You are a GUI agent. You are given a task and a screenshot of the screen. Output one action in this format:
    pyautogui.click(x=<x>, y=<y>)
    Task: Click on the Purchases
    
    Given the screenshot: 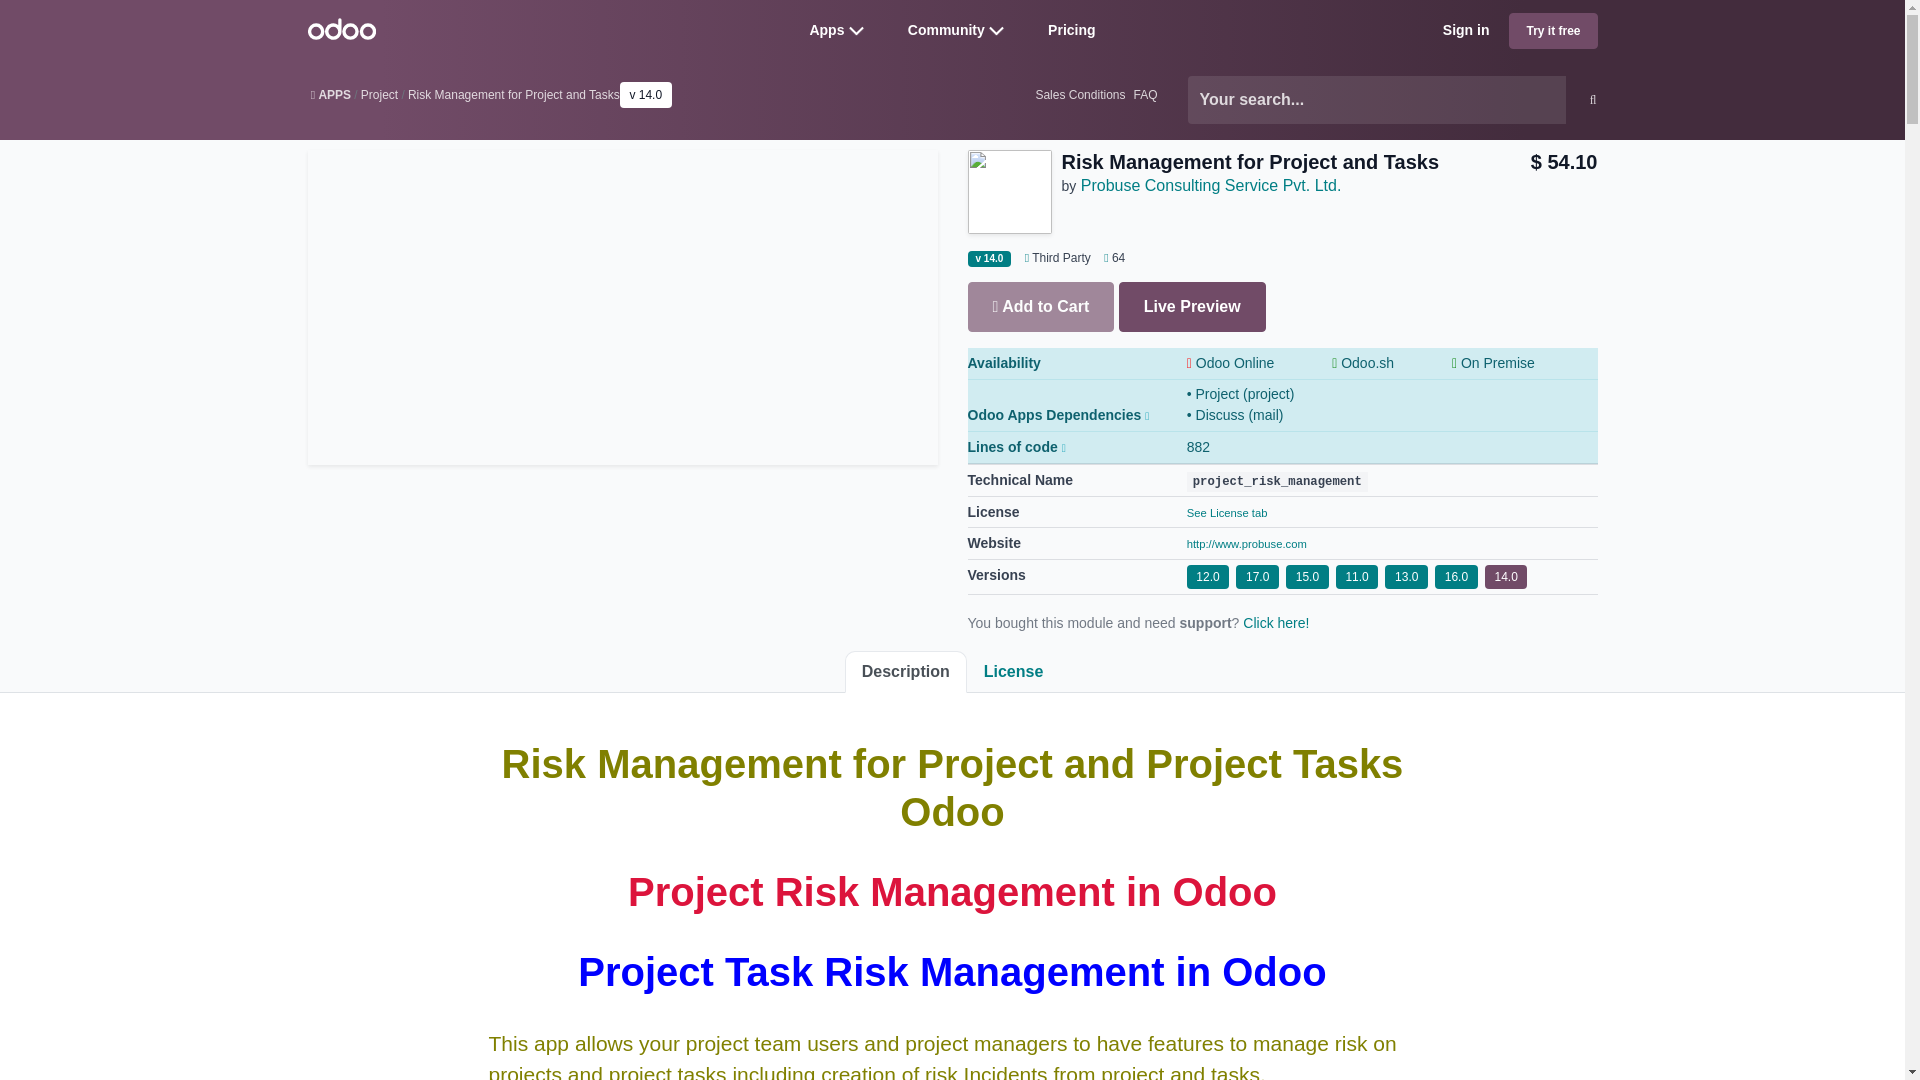 What is the action you would take?
    pyautogui.click(x=1110, y=257)
    